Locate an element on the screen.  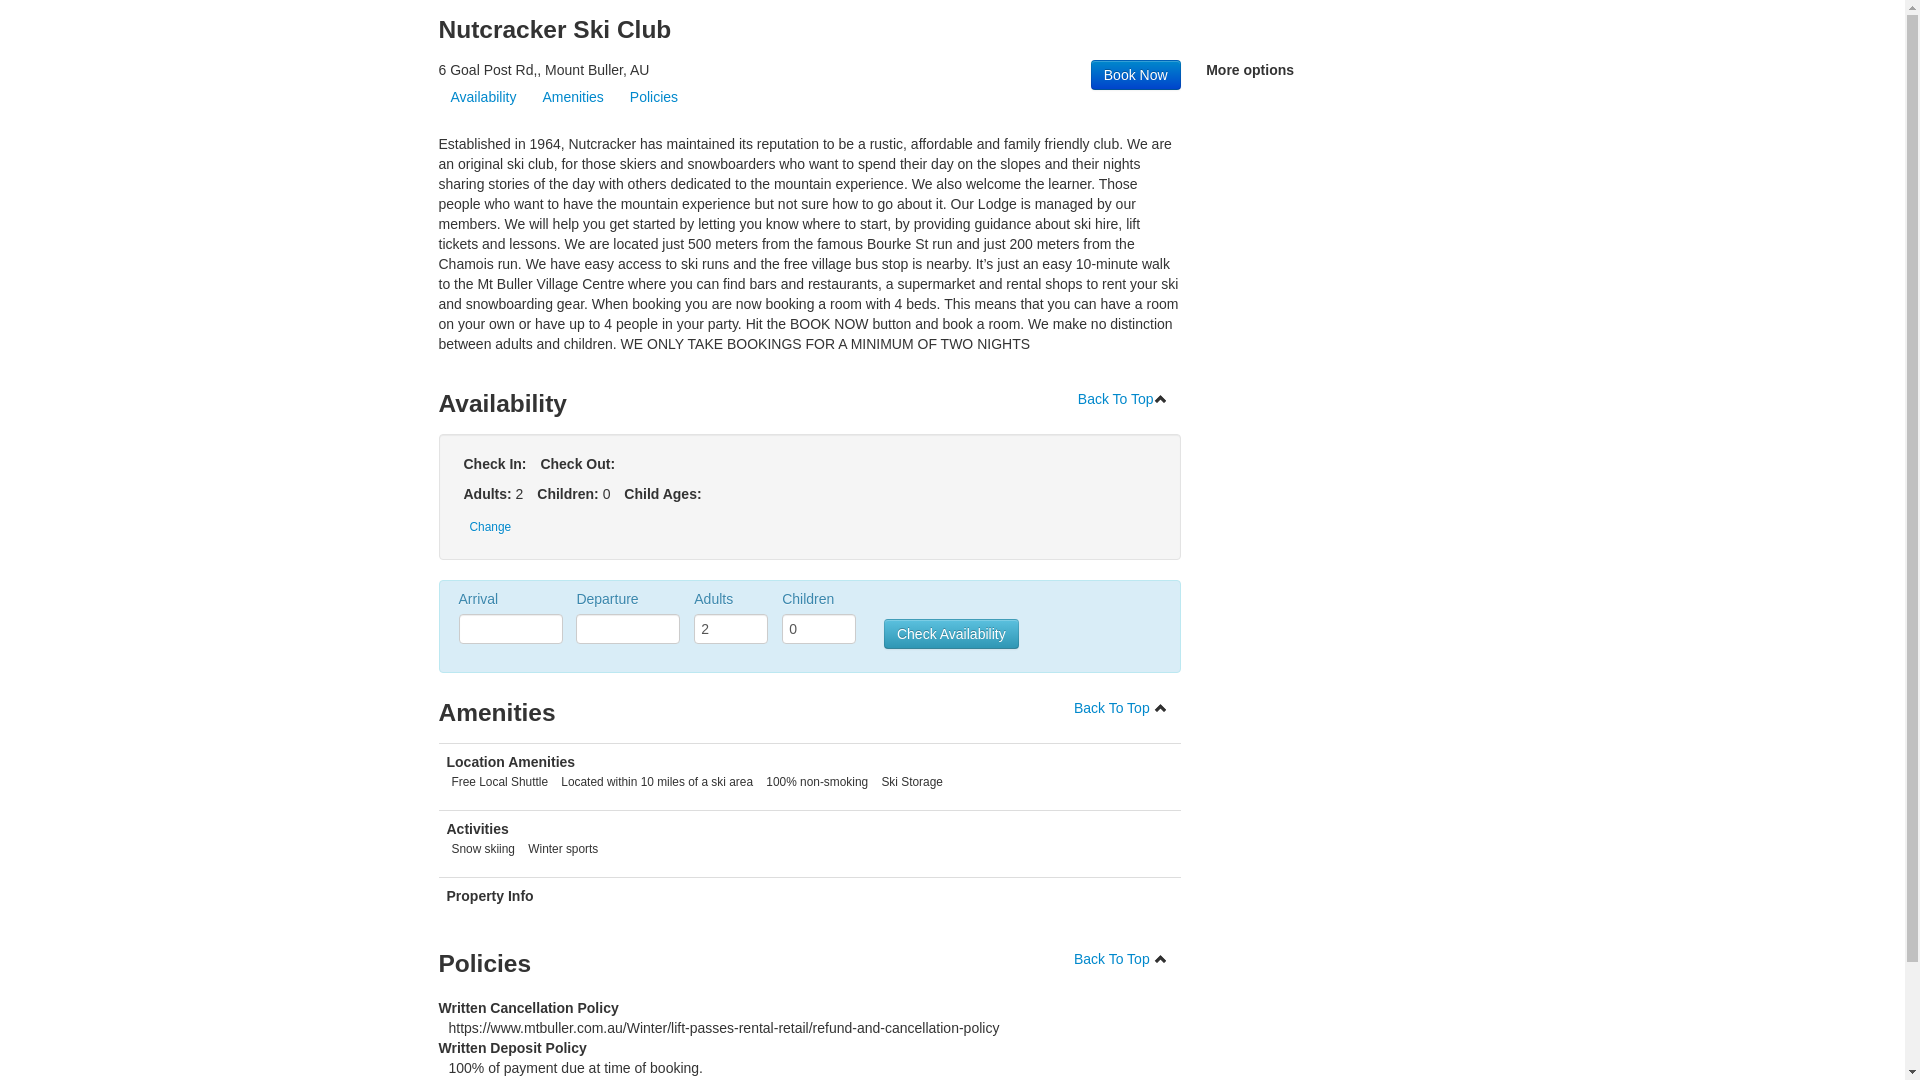
Amenities is located at coordinates (572, 97).